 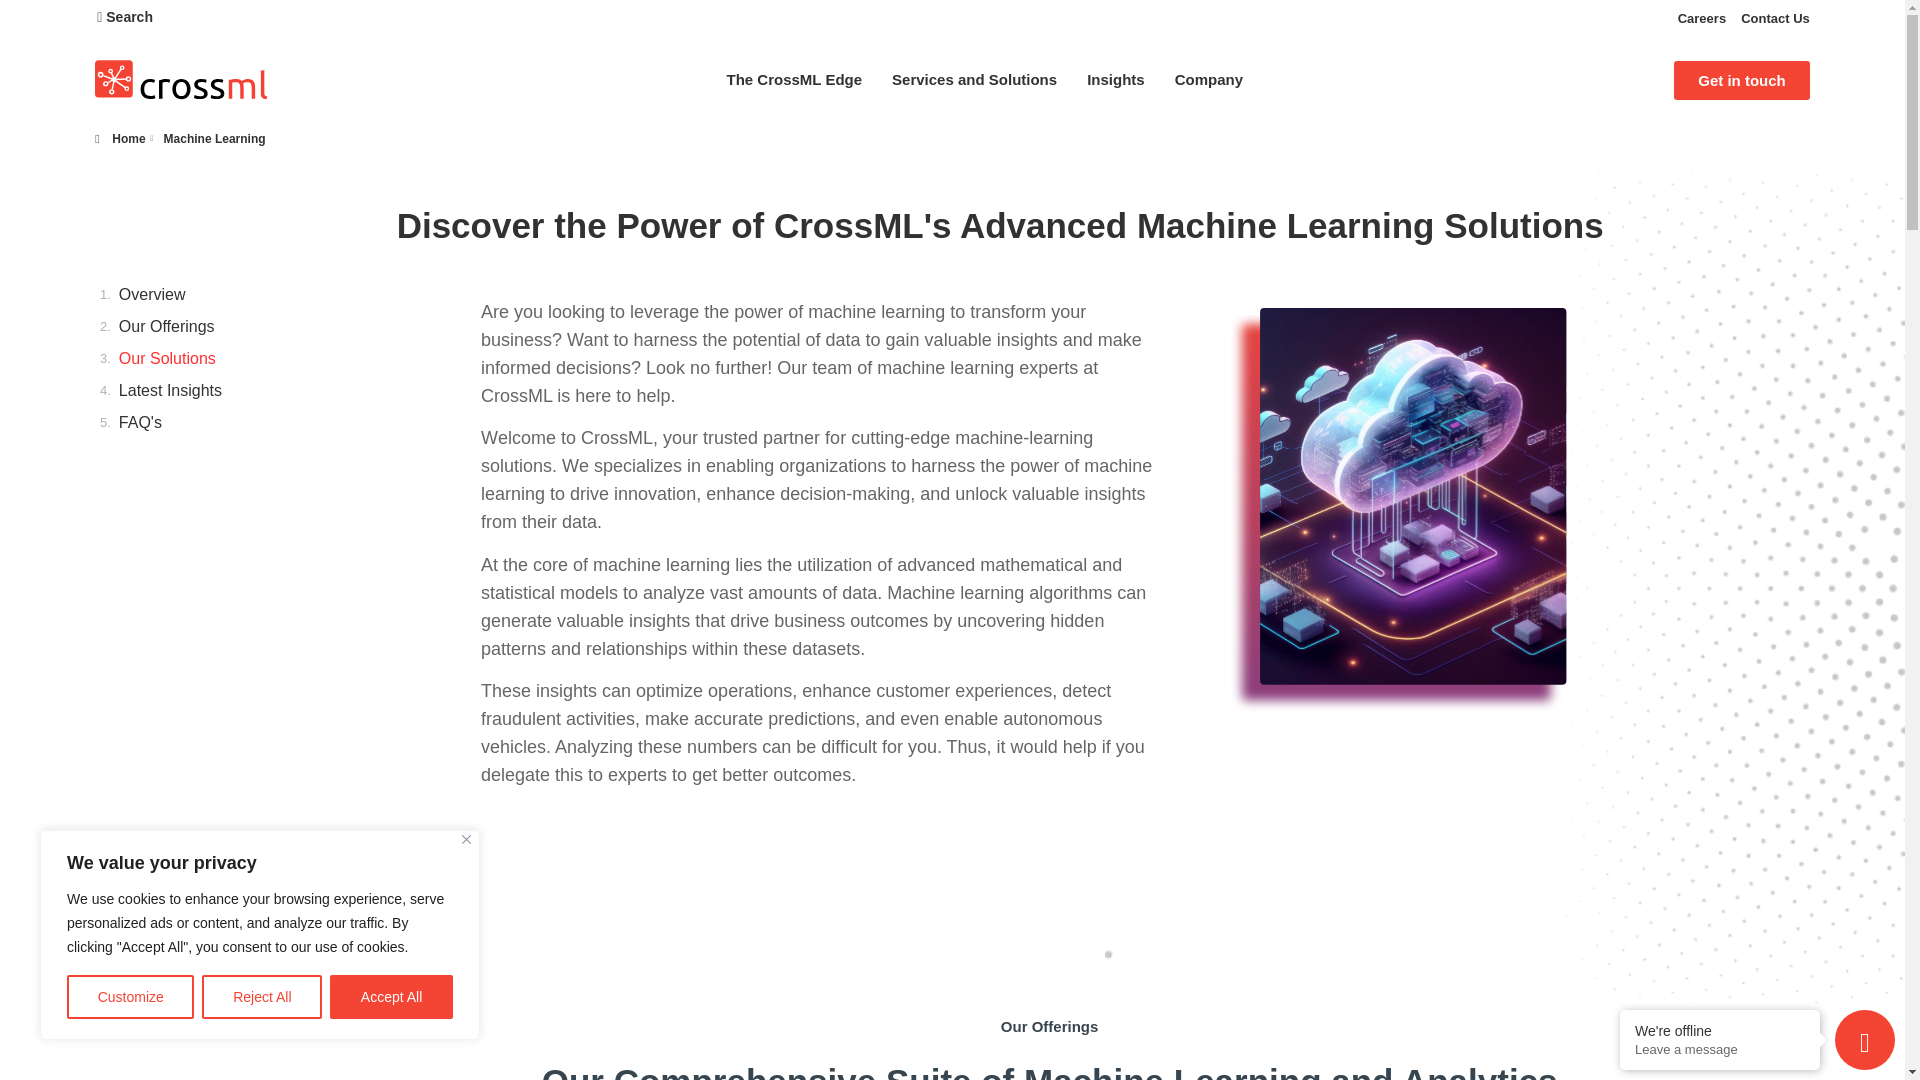 I want to click on The CrossML Edge, so click(x=794, y=79).